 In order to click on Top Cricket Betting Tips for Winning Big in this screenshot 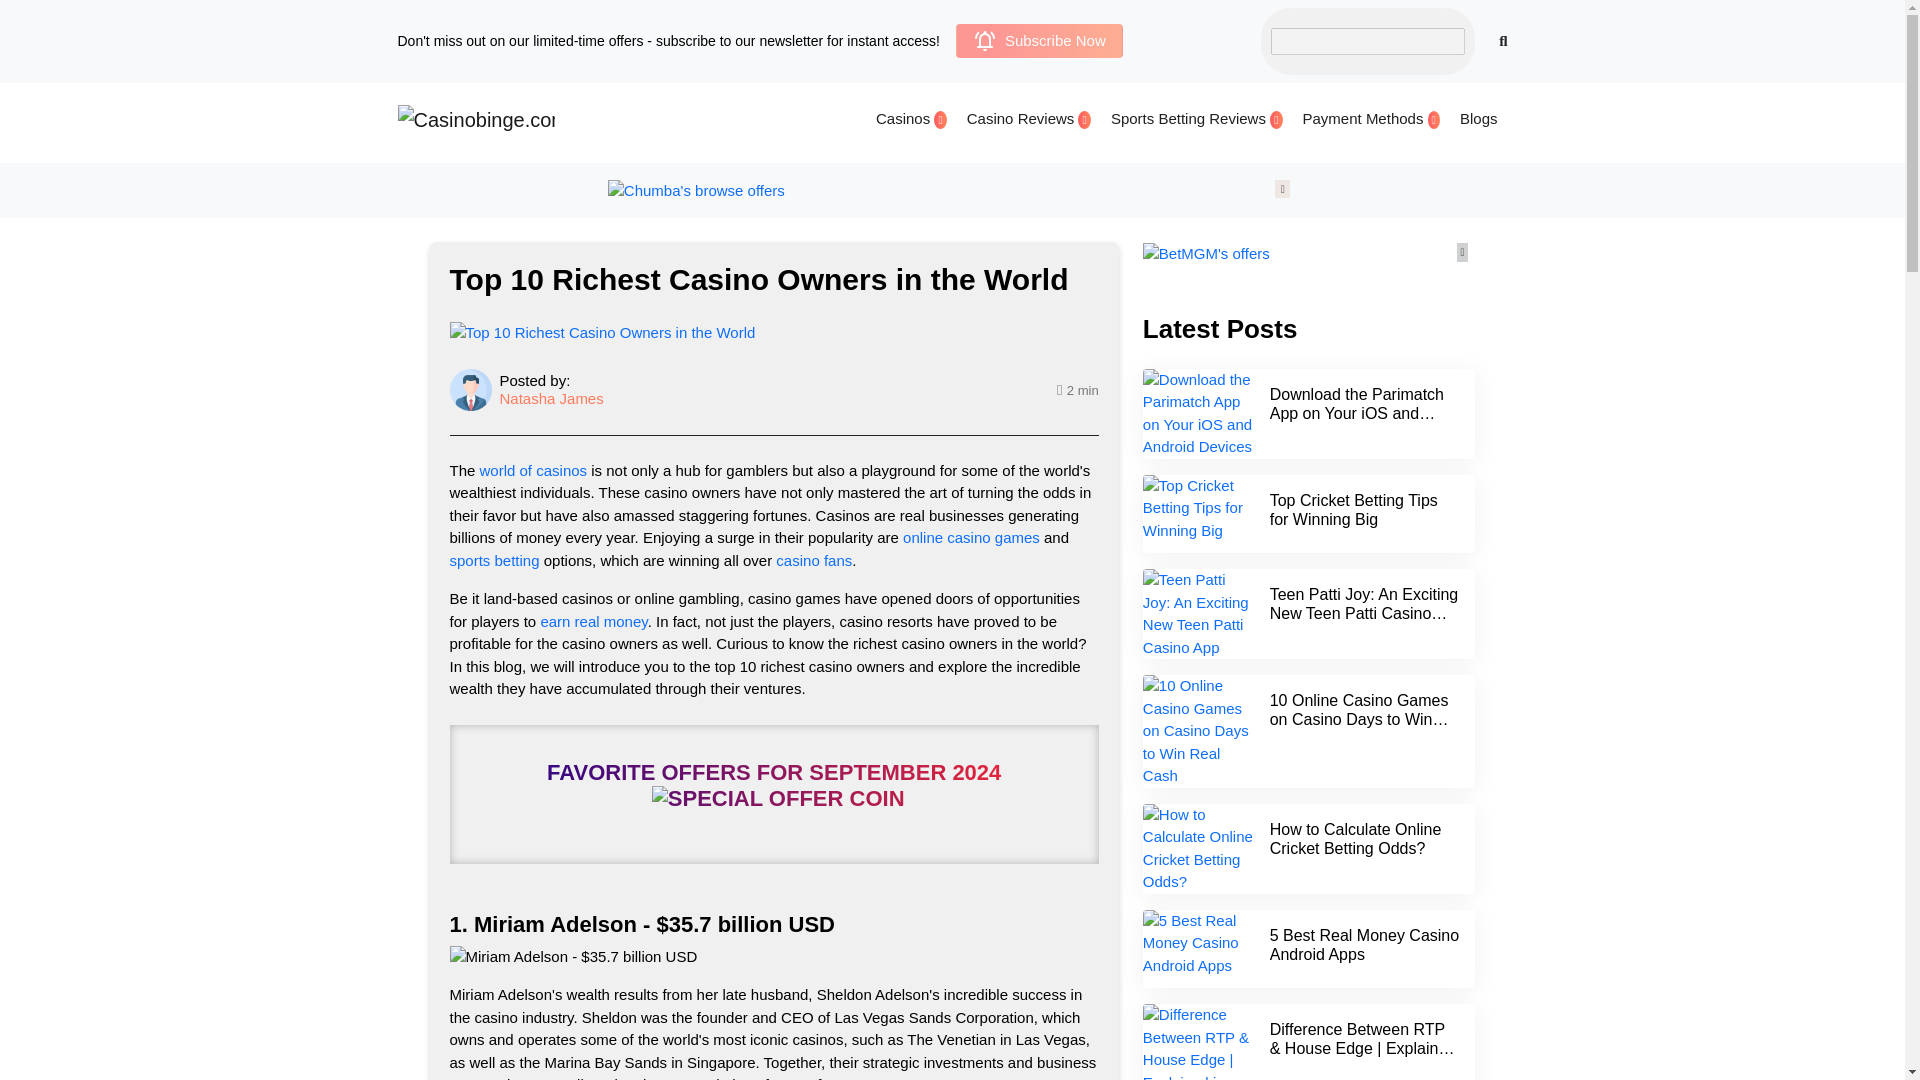, I will do `click(1354, 510)`.